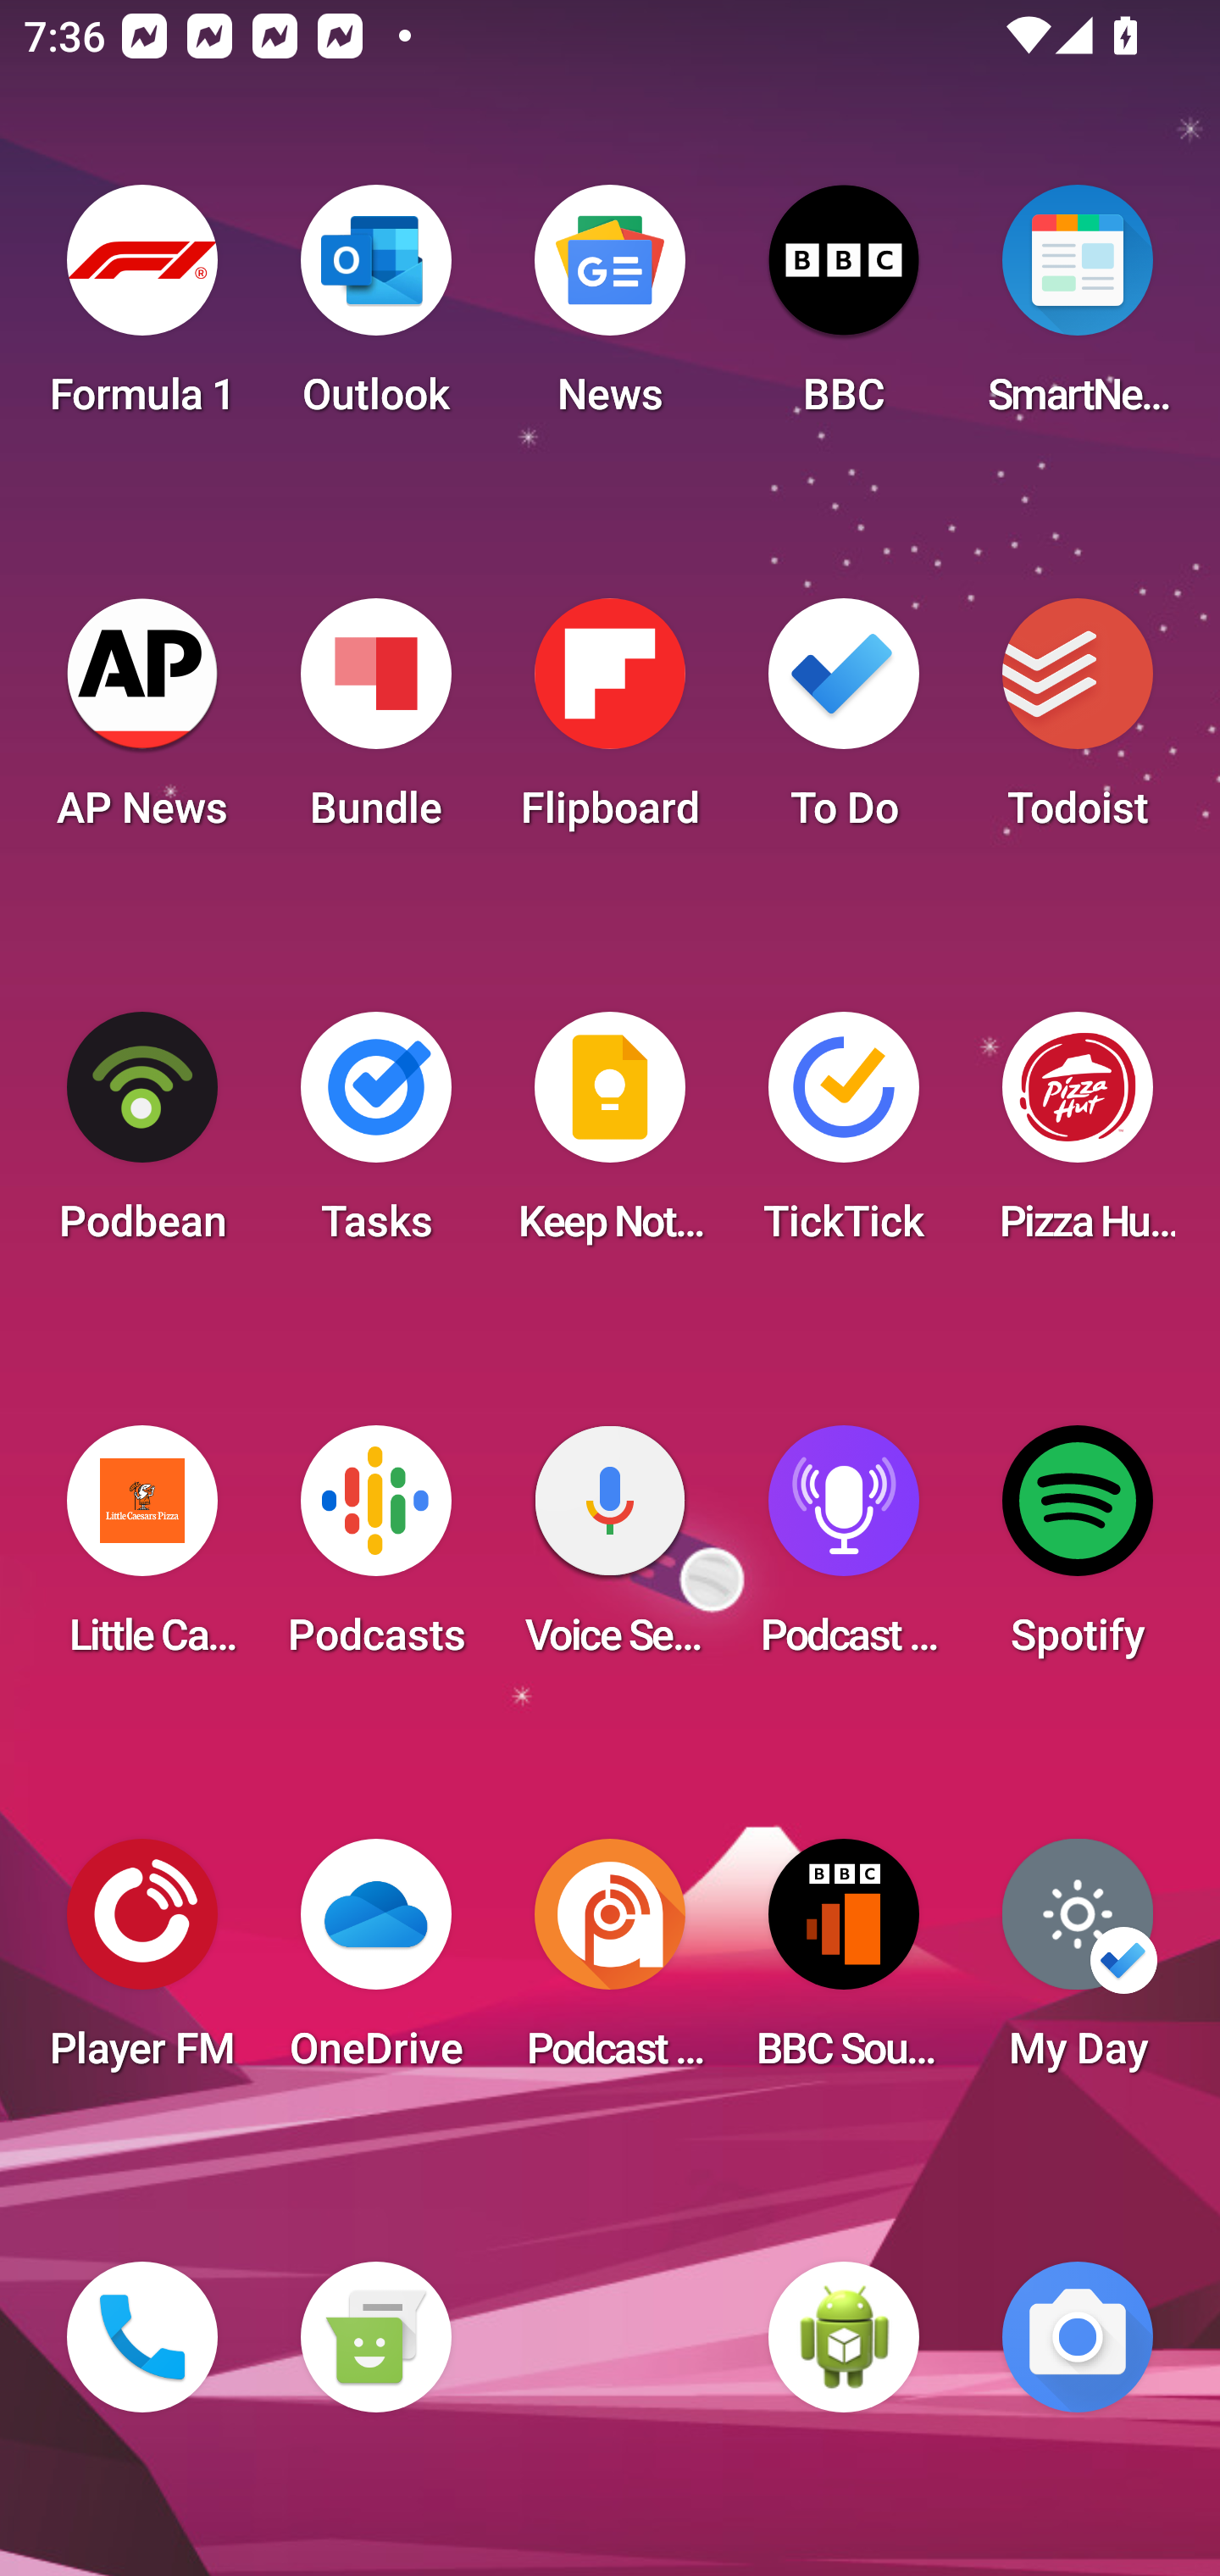 The height and width of the screenshot is (2576, 1220). Describe the element at coordinates (375, 1964) in the screenshot. I see `OneDrive` at that location.